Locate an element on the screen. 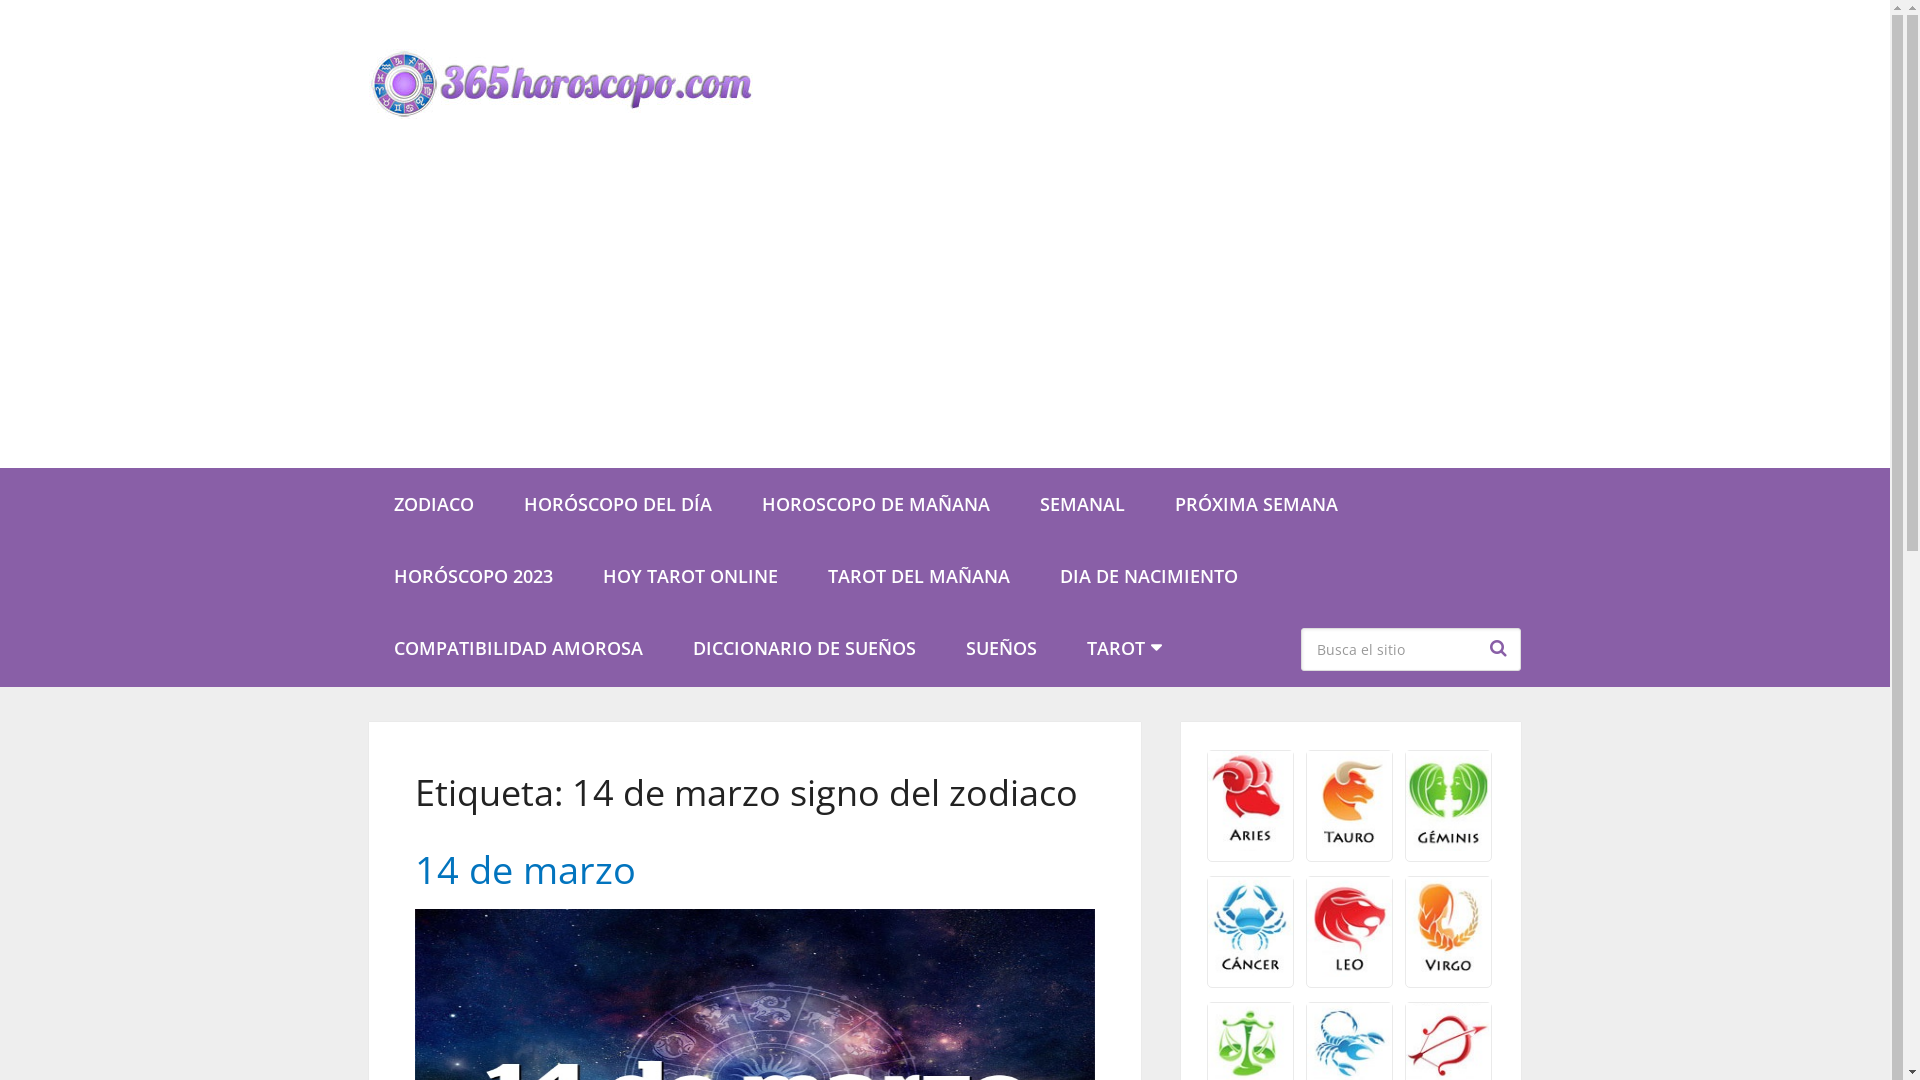 This screenshot has width=1920, height=1080. Buscar is located at coordinates (1501, 648).